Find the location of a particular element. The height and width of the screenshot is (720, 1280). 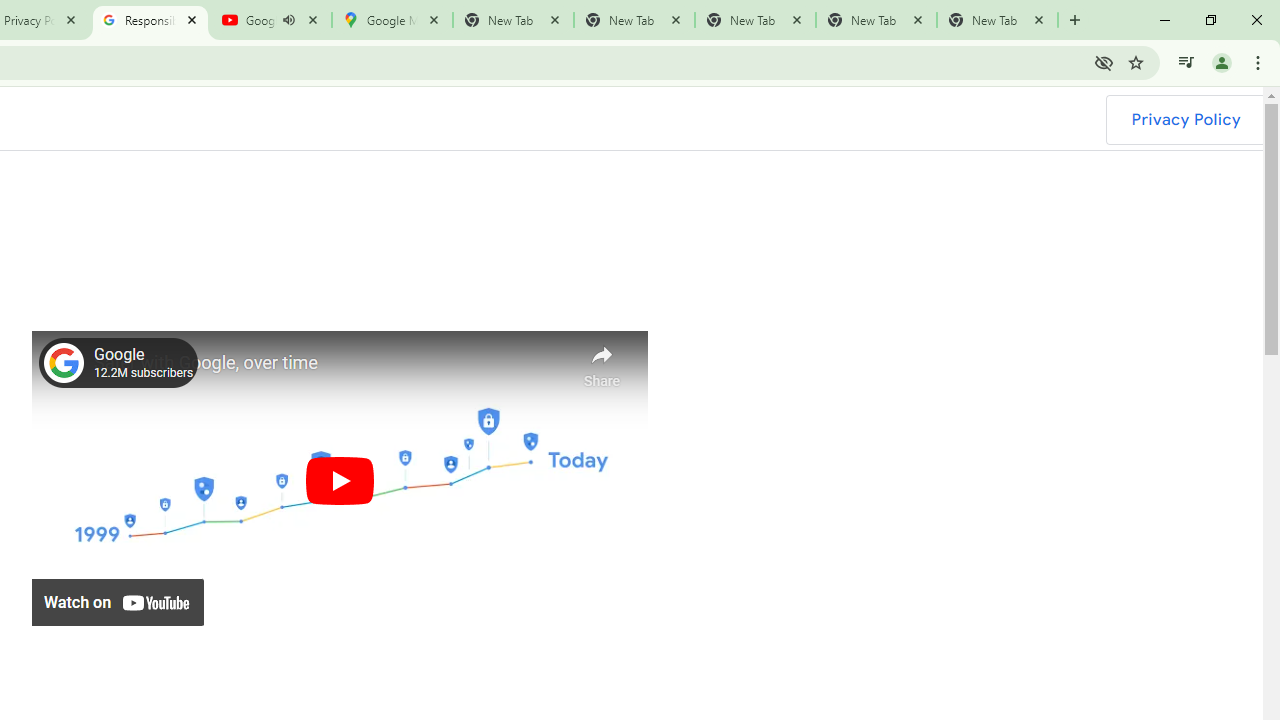

Share is located at coordinates (602, 361).